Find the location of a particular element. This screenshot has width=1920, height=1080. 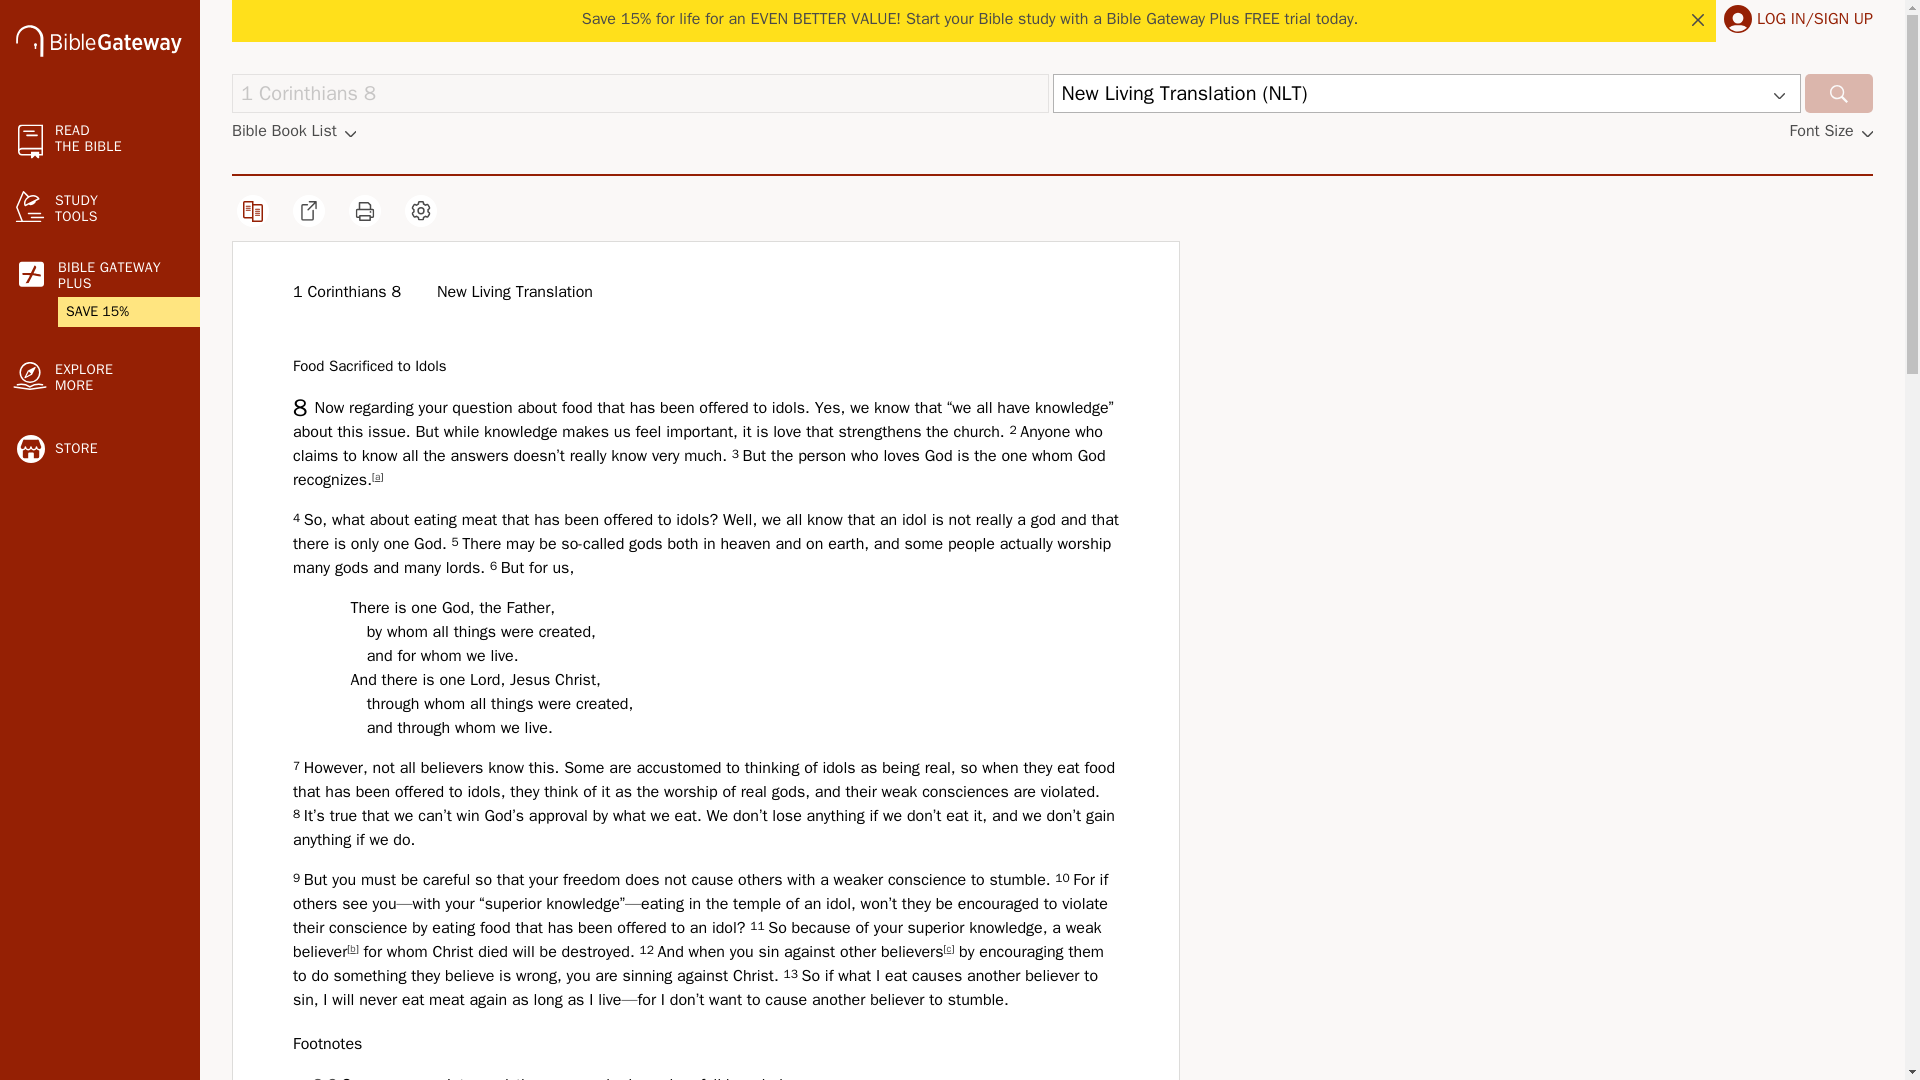

close is located at coordinates (1698, 20).